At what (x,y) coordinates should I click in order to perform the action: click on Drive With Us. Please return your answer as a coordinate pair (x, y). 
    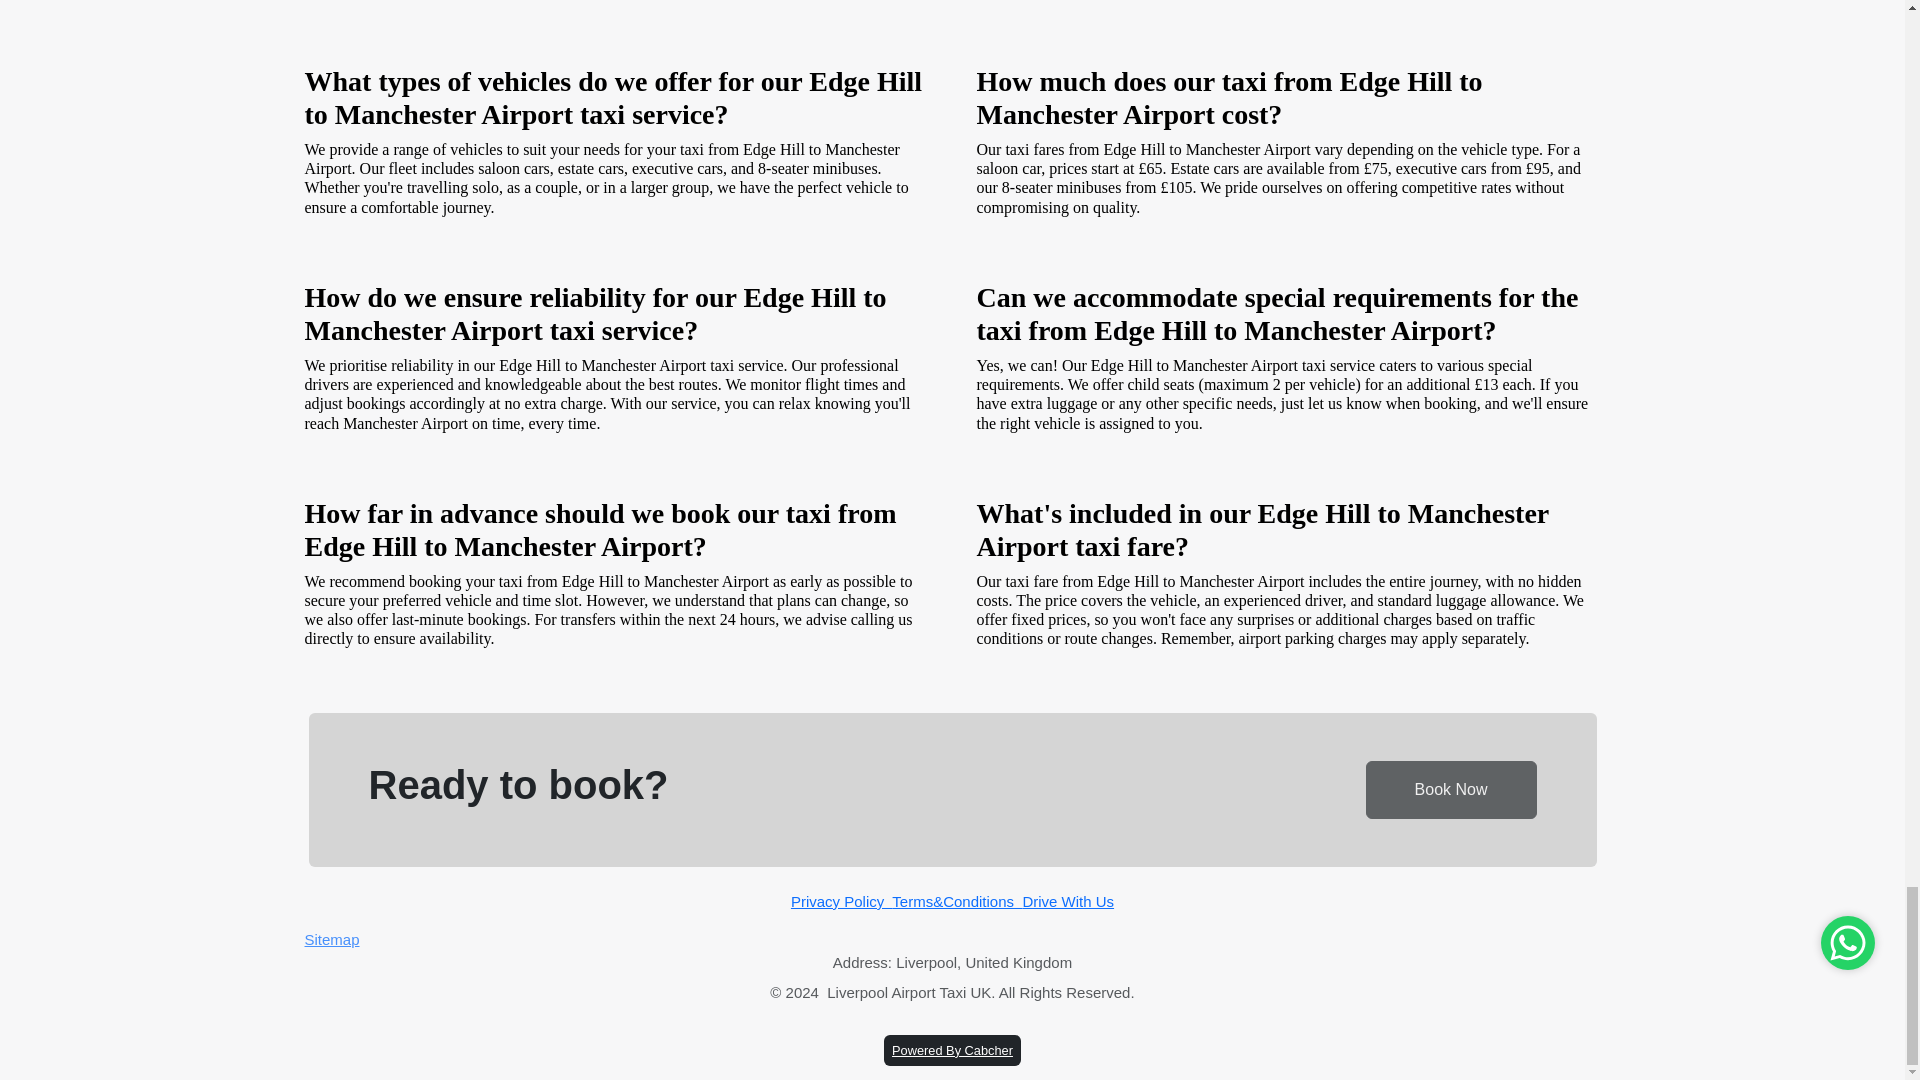
    Looking at the image, I should click on (1067, 902).